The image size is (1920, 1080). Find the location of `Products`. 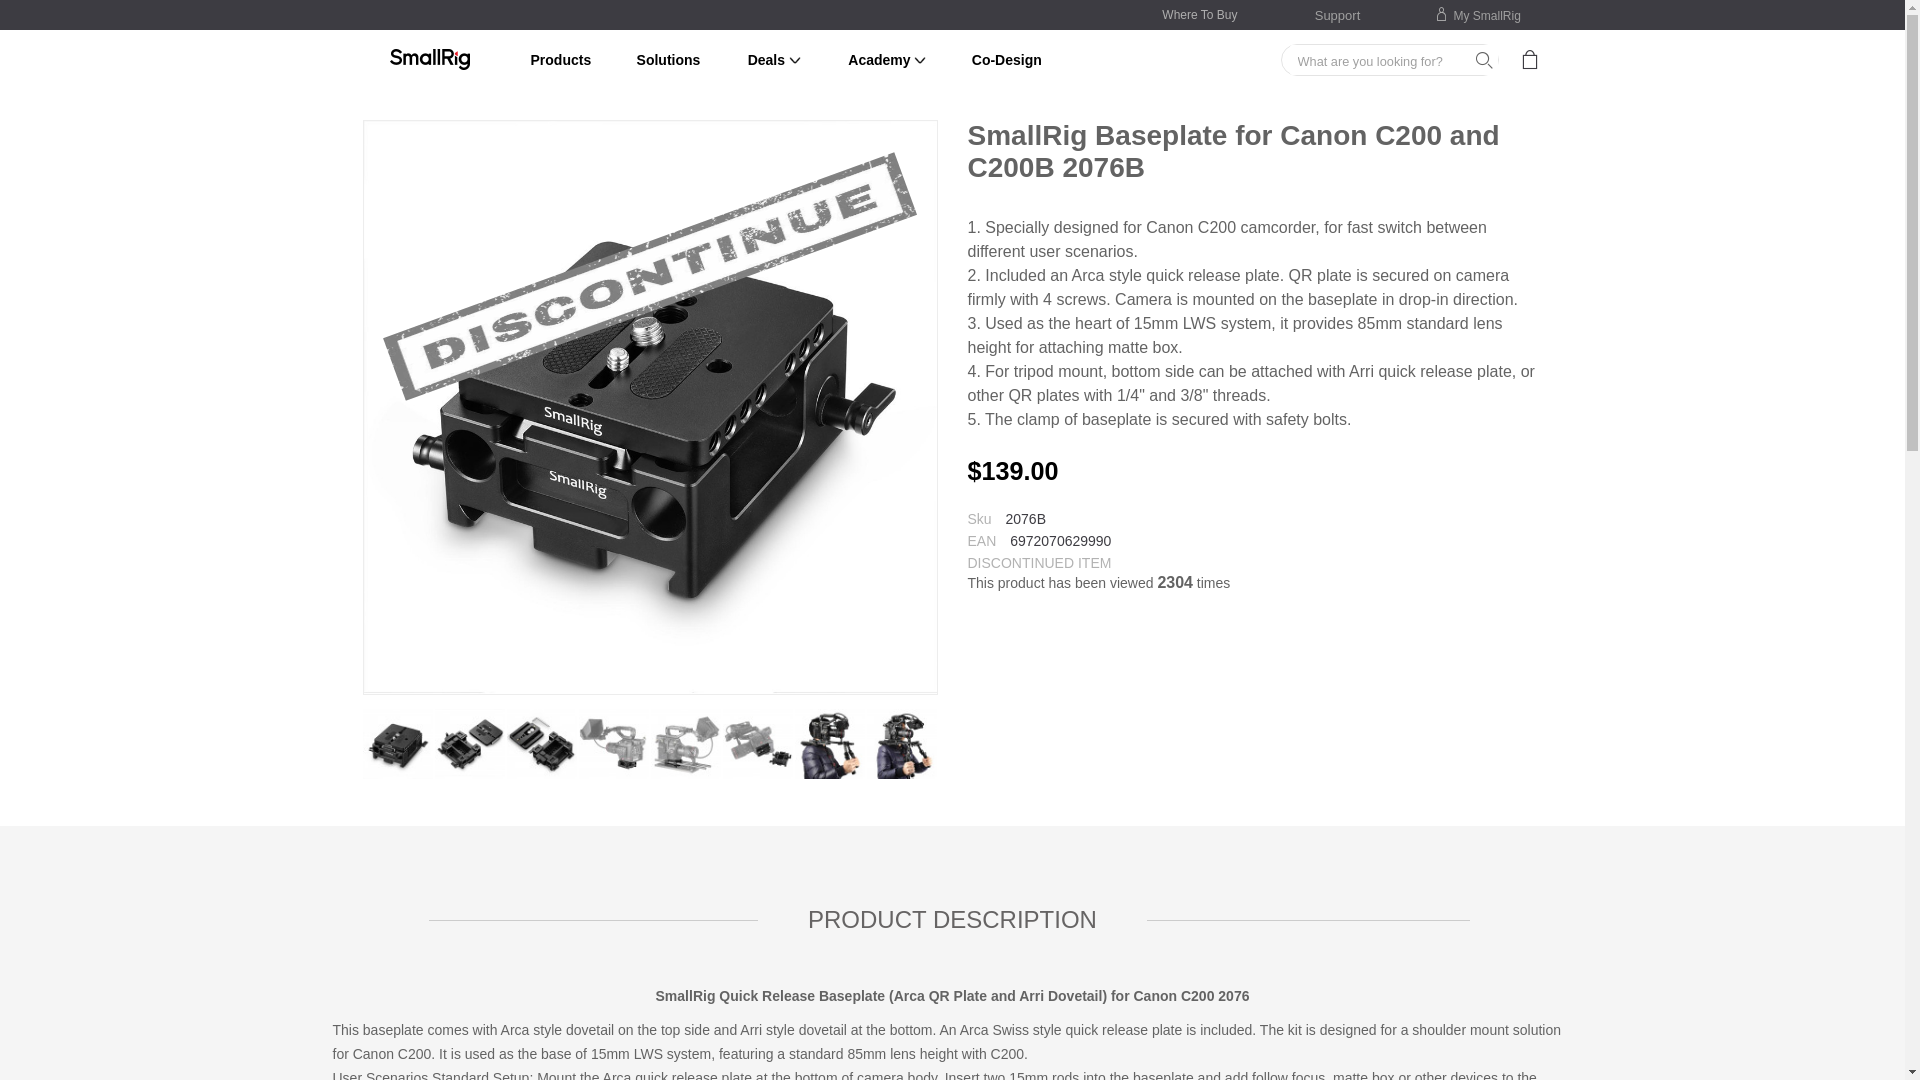

Products is located at coordinates (561, 60).